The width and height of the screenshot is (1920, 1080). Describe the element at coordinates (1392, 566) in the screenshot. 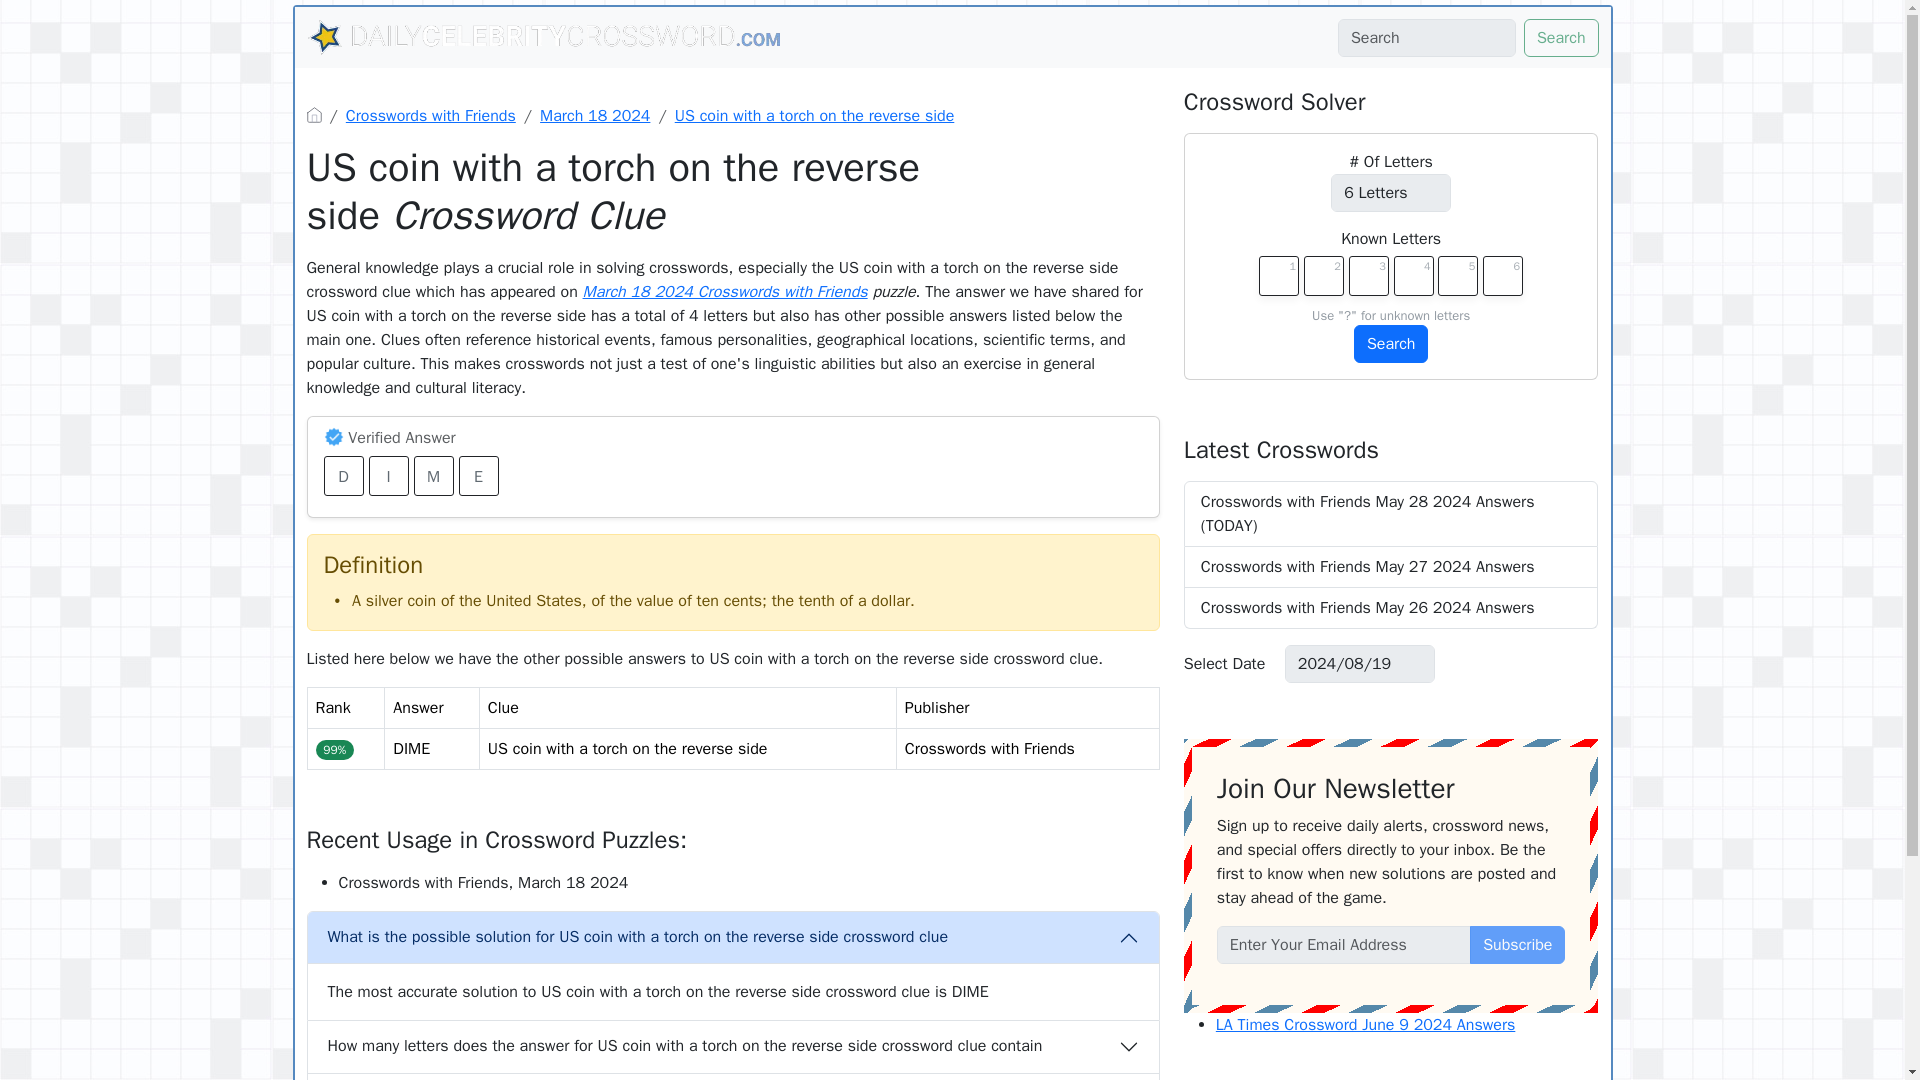

I see `Crosswords with Friends May 27 2024 Answers` at that location.